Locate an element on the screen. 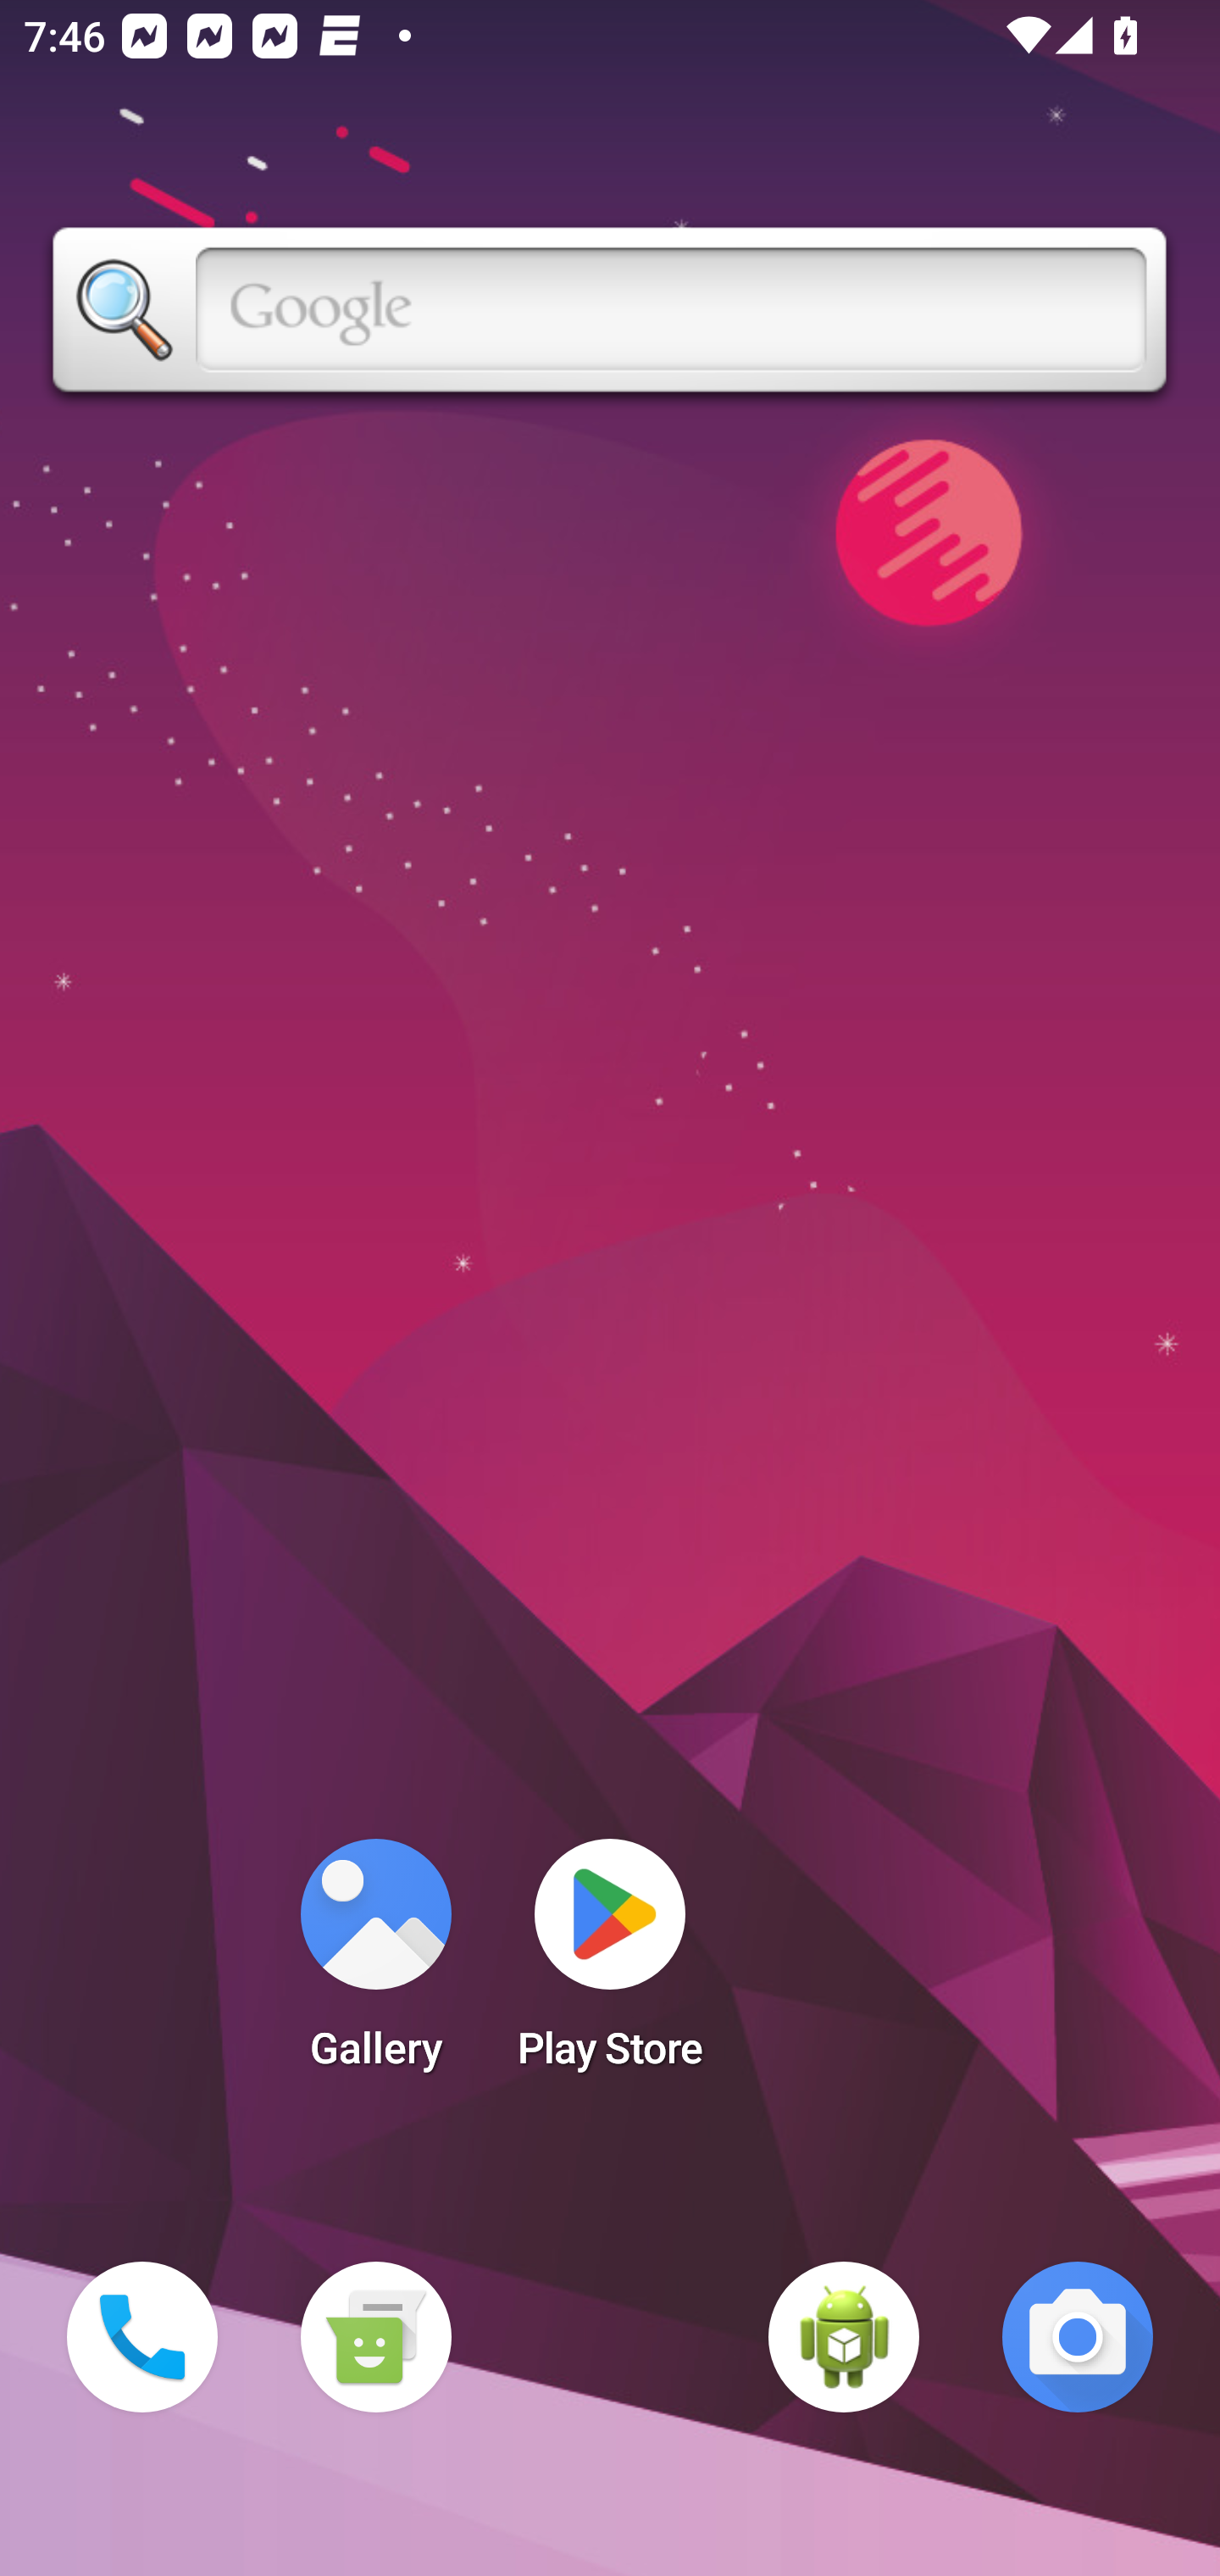  Messaging is located at coordinates (375, 2337).